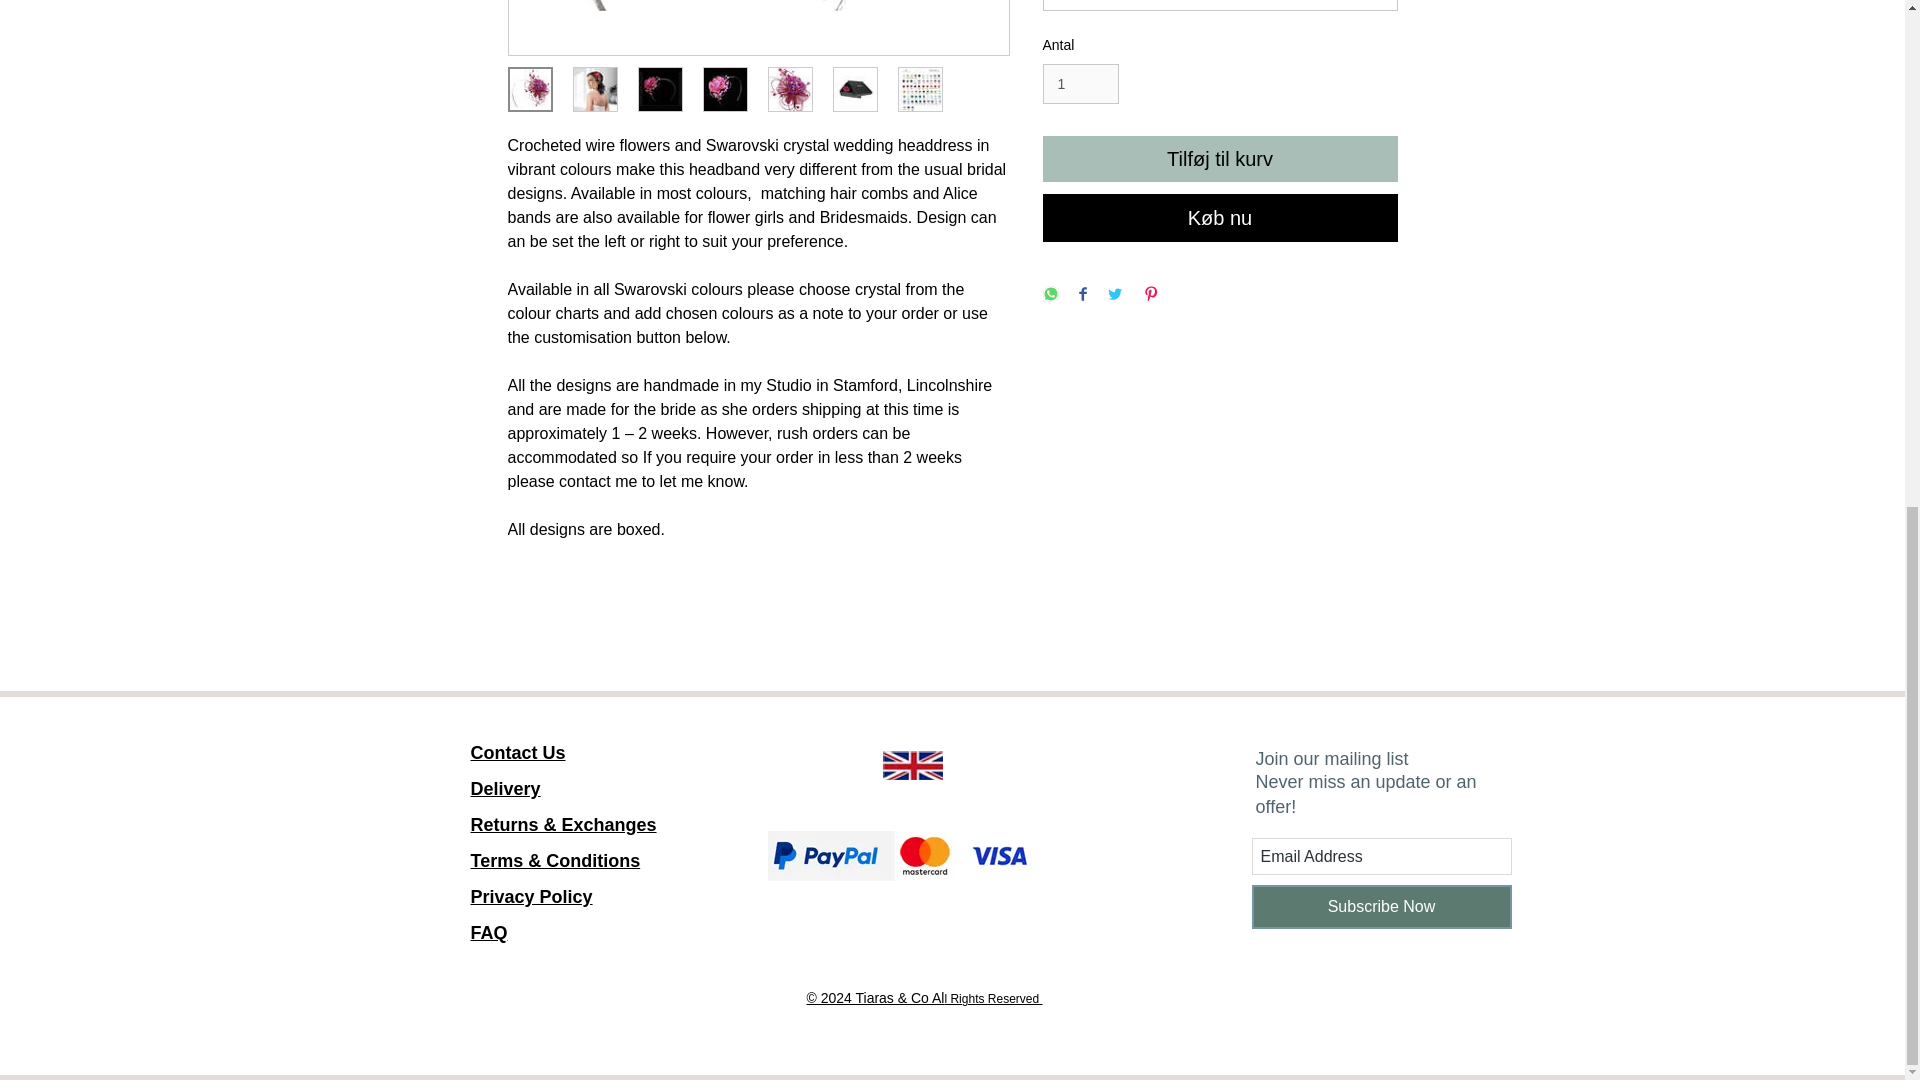 The image size is (1920, 1080). Describe the element at coordinates (1382, 906) in the screenshot. I see `Delivery` at that location.